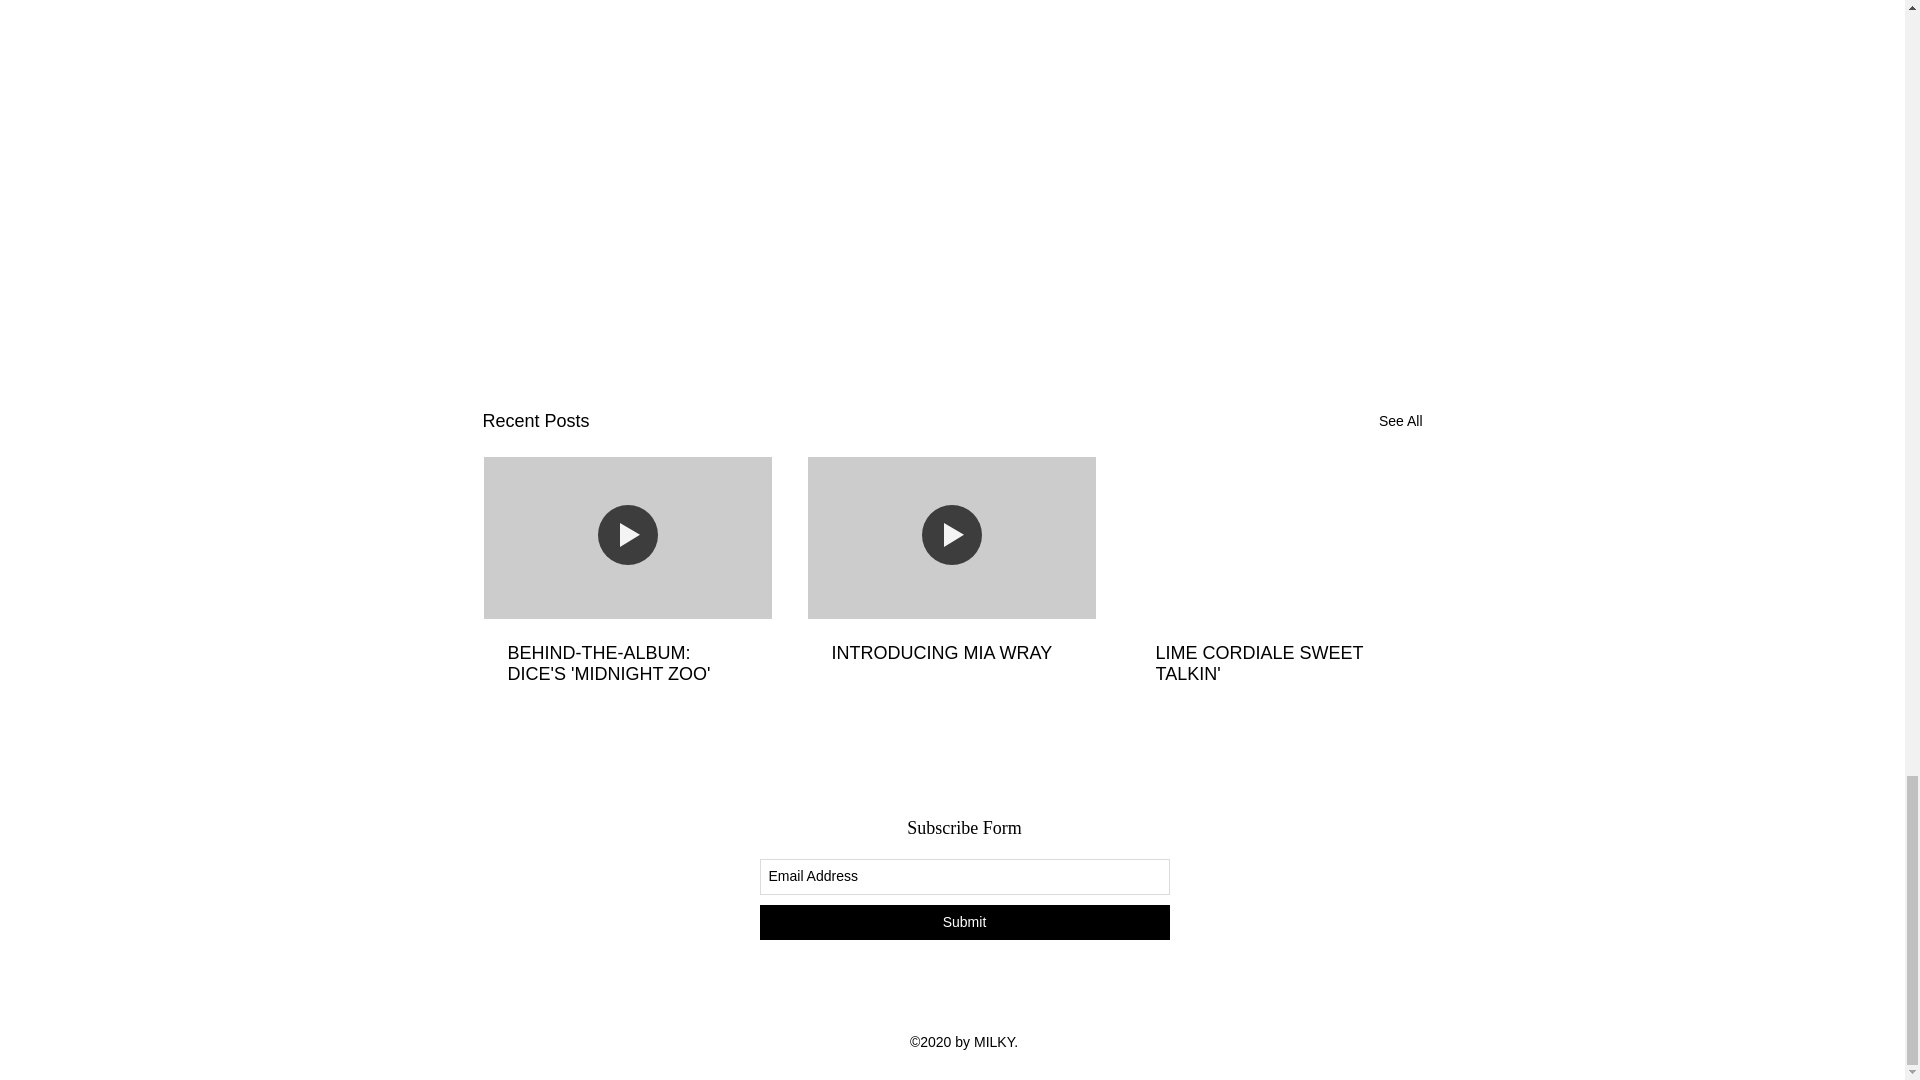 The image size is (1920, 1080). What do you see at coordinates (1275, 663) in the screenshot?
I see `LIME CORDIALE SWEET TALKIN'` at bounding box center [1275, 663].